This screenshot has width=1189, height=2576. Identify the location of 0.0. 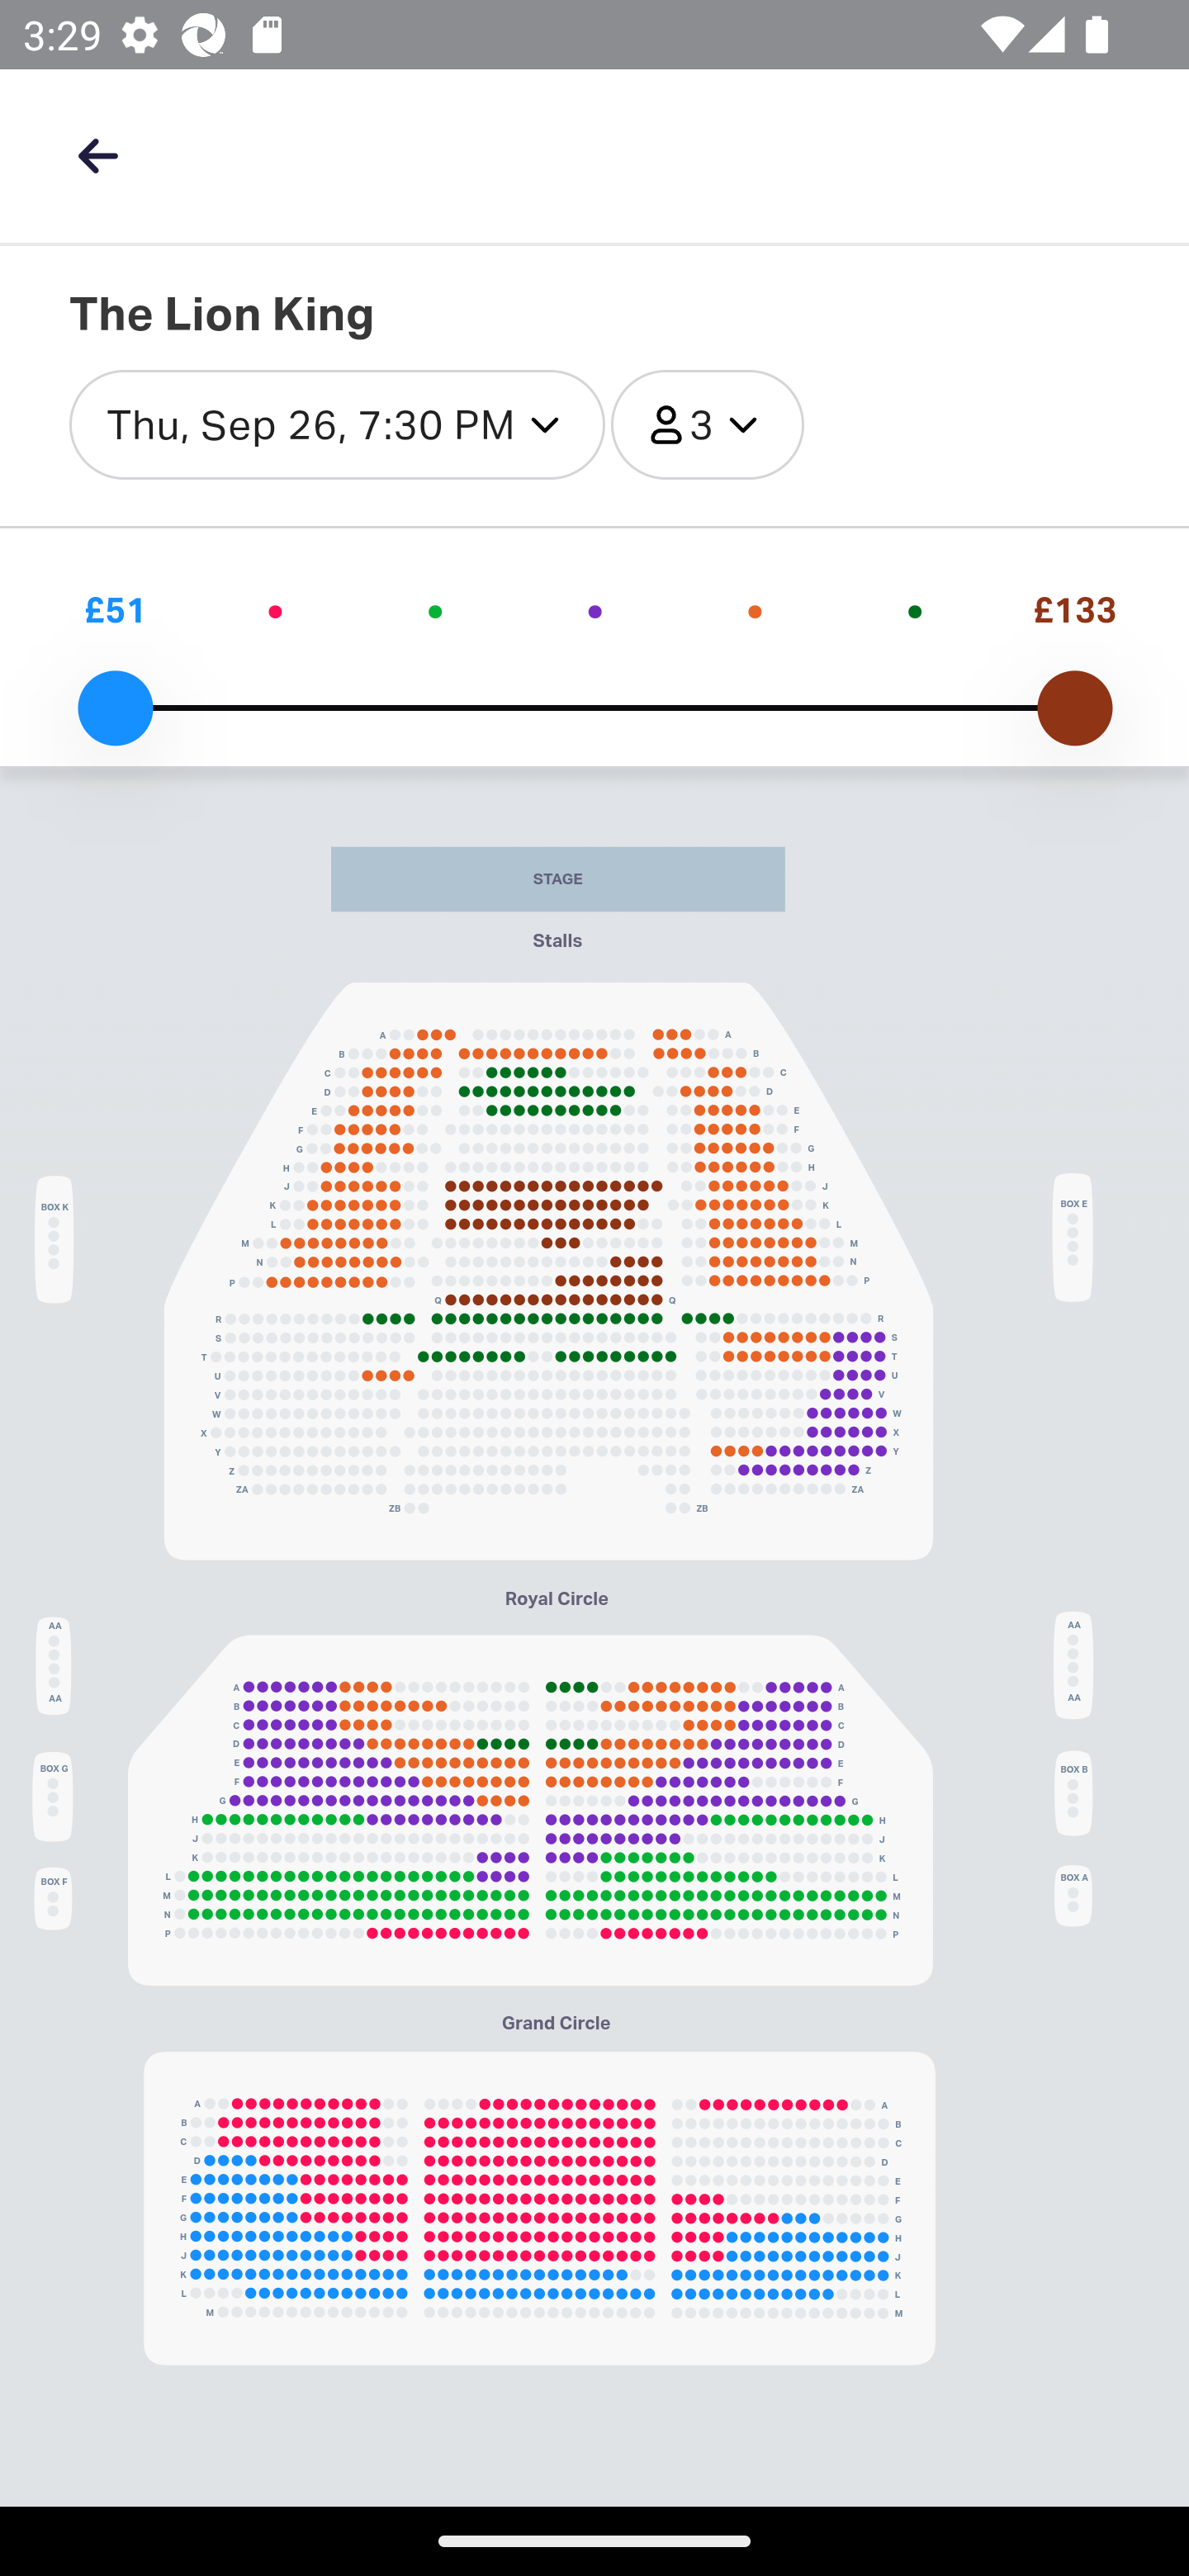
(115, 708).